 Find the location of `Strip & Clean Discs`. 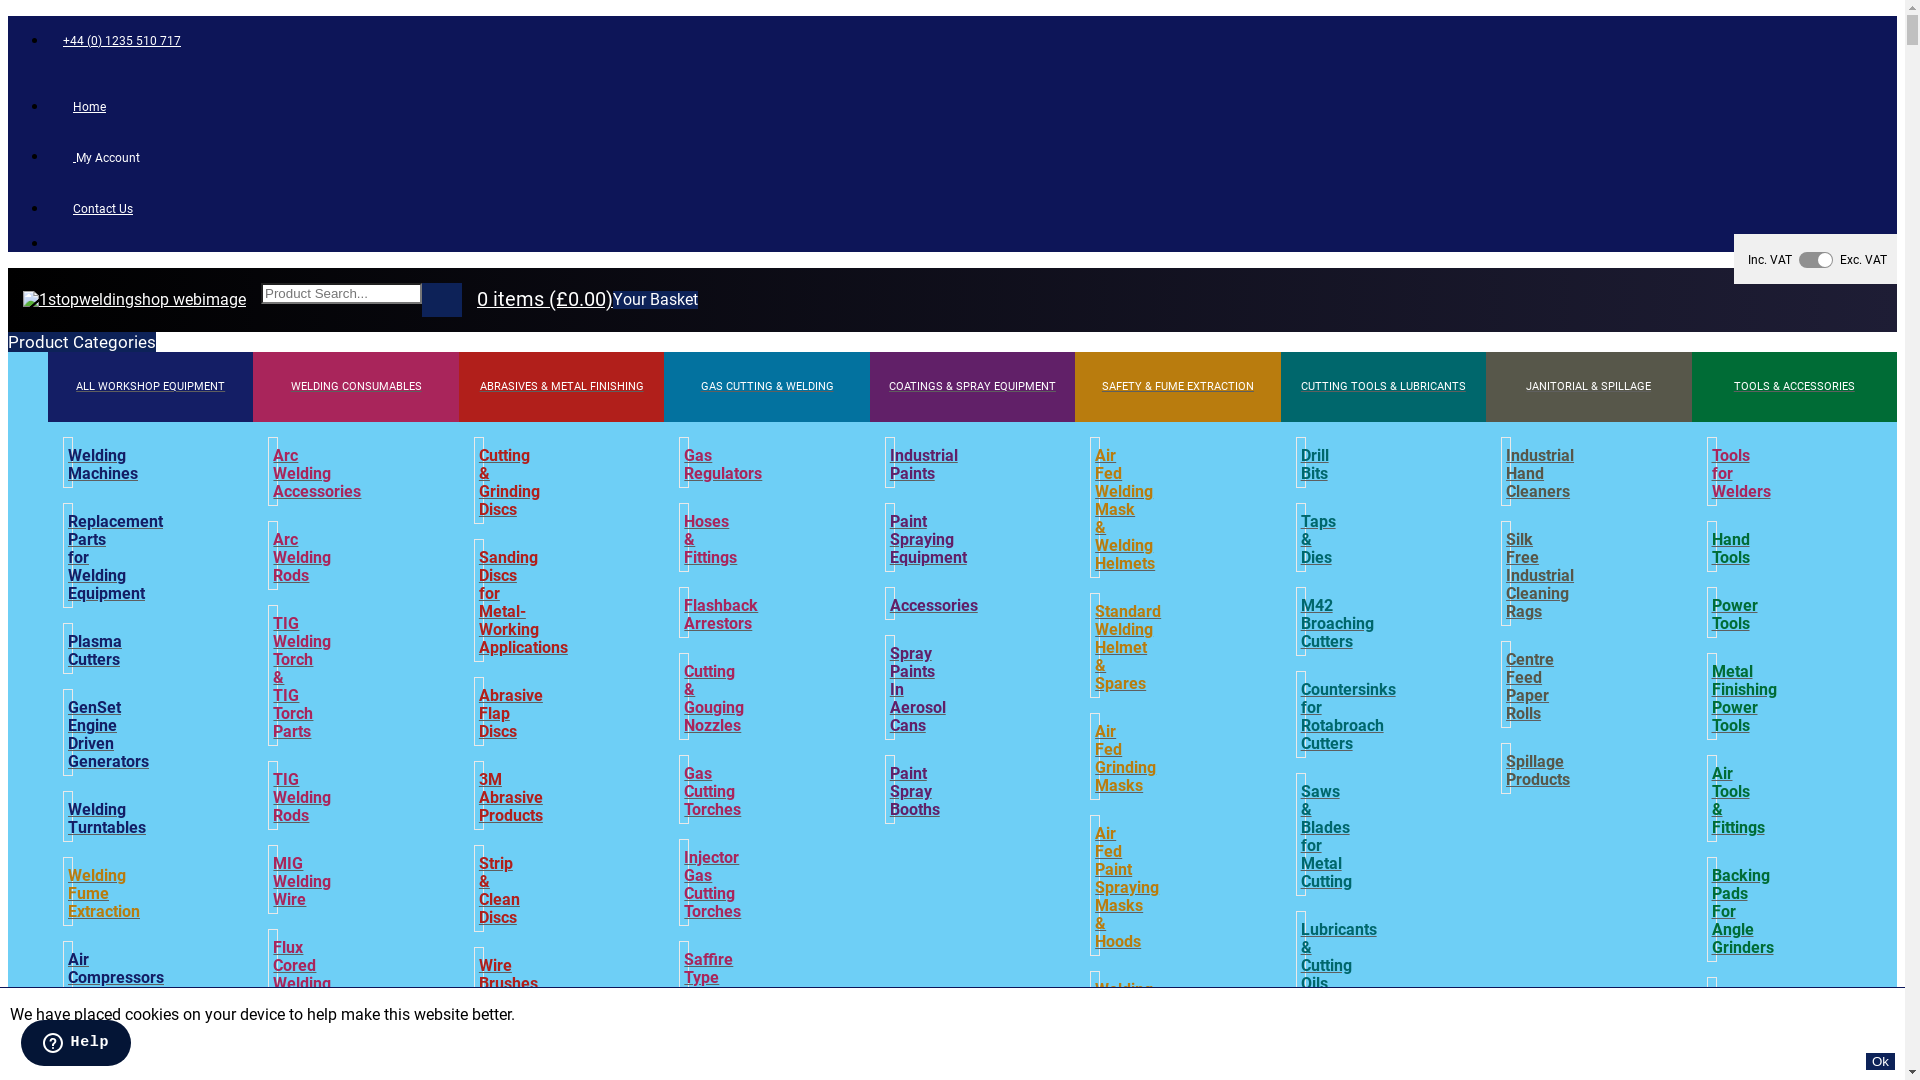

Strip & Clean Discs is located at coordinates (500, 891).